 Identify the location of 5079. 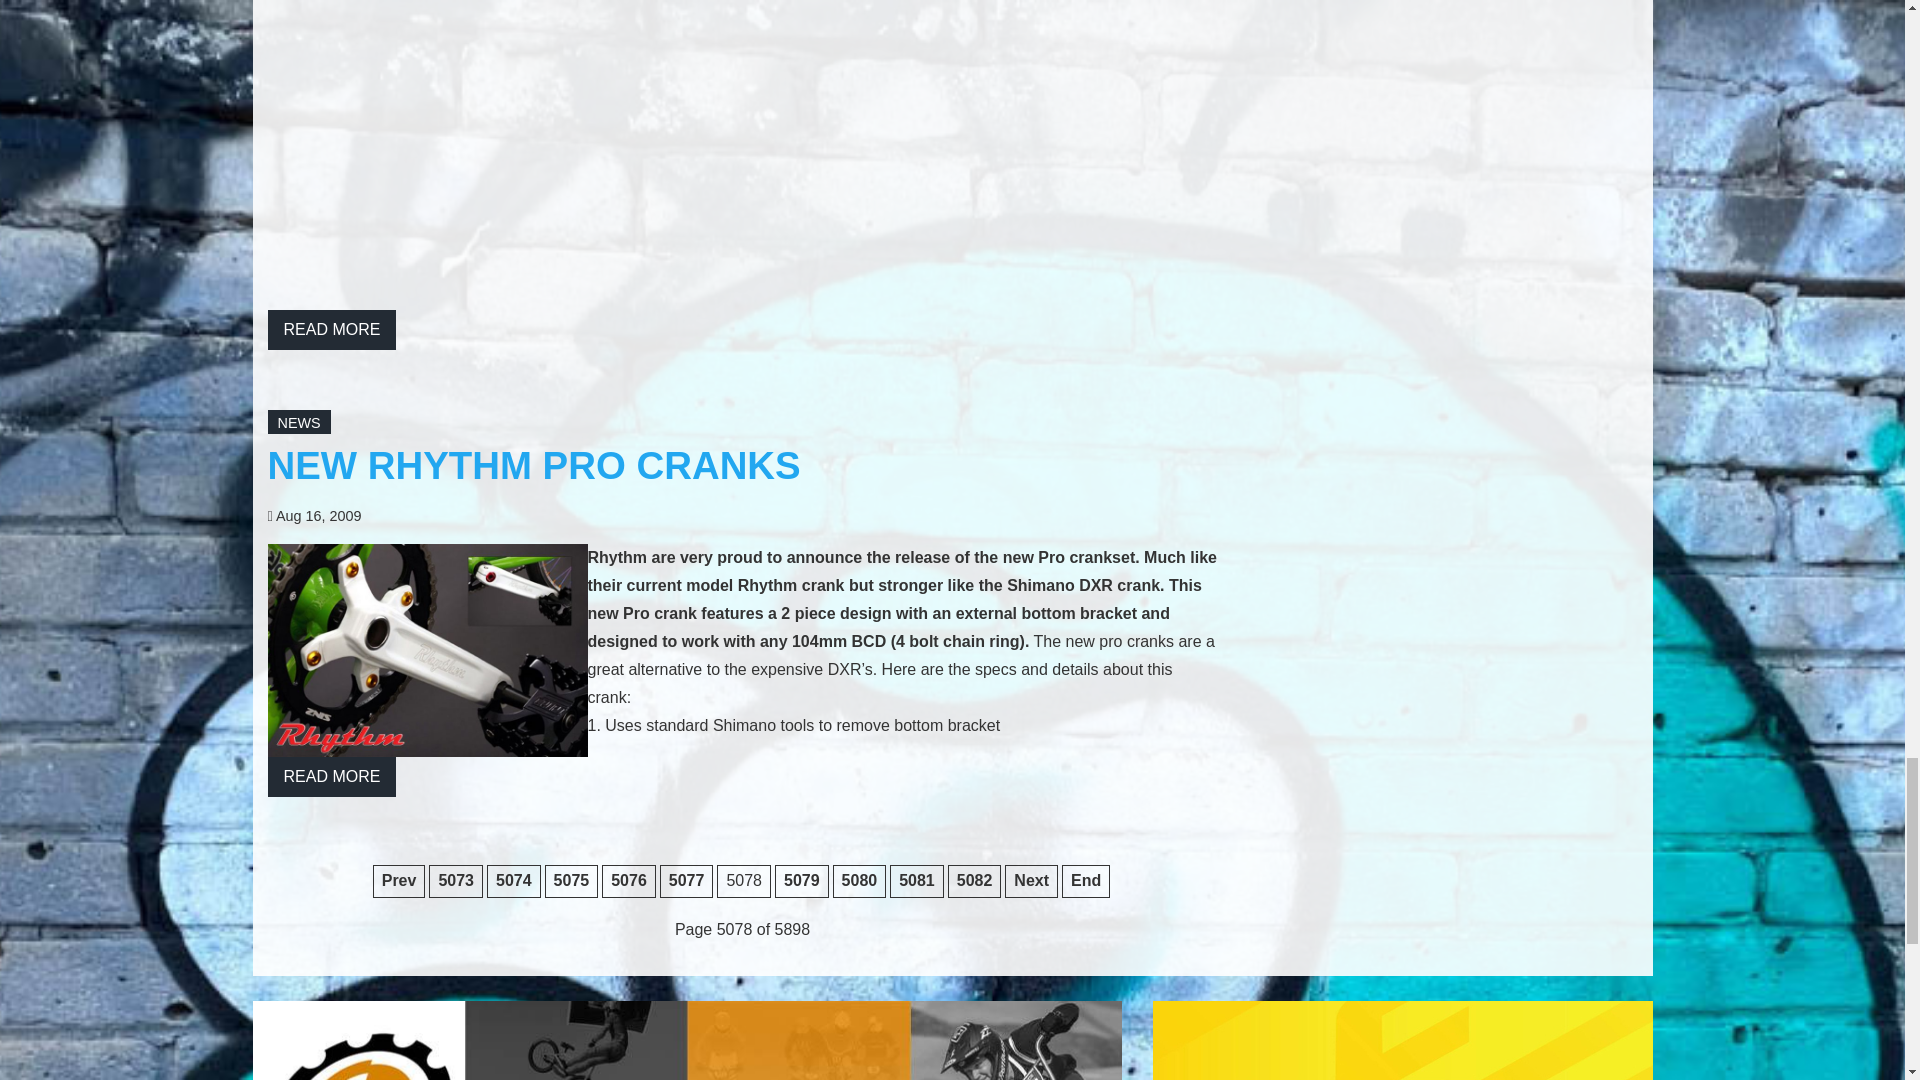
(802, 881).